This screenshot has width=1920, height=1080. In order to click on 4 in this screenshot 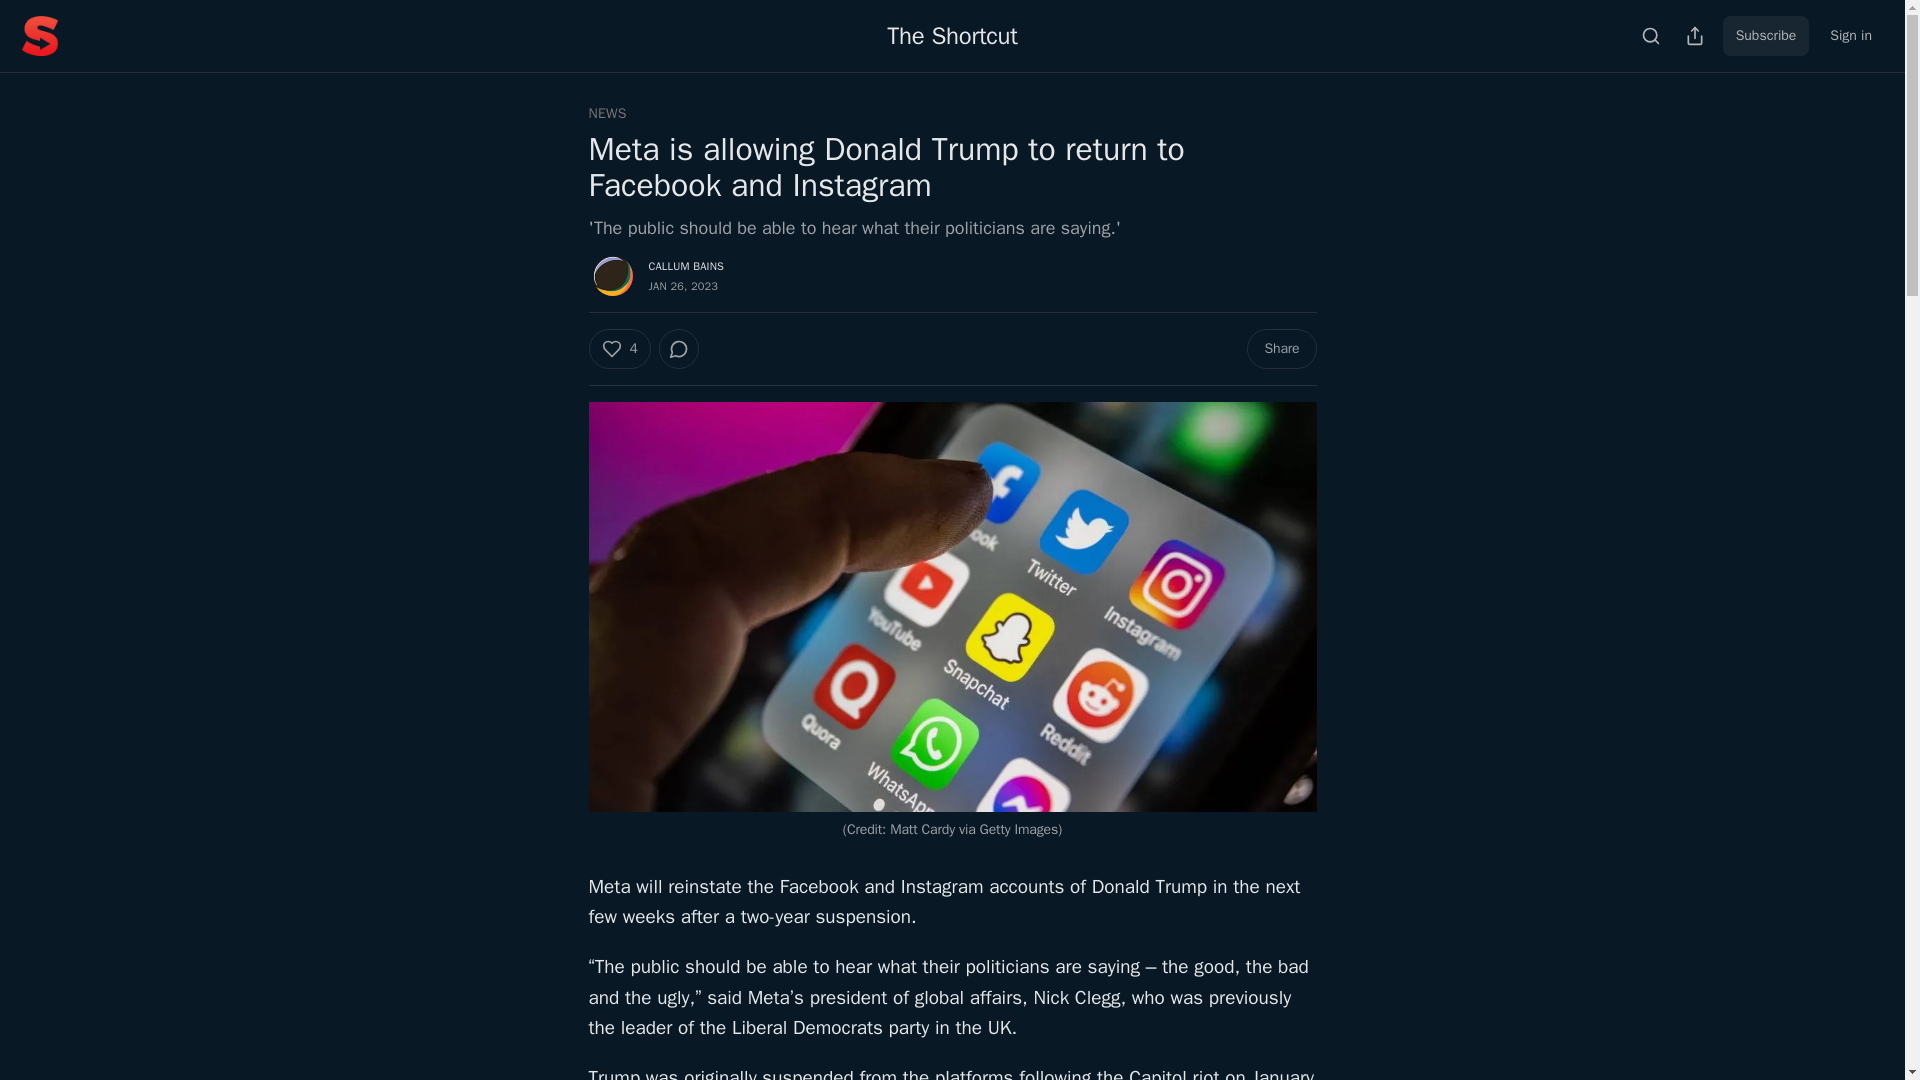, I will do `click(618, 349)`.